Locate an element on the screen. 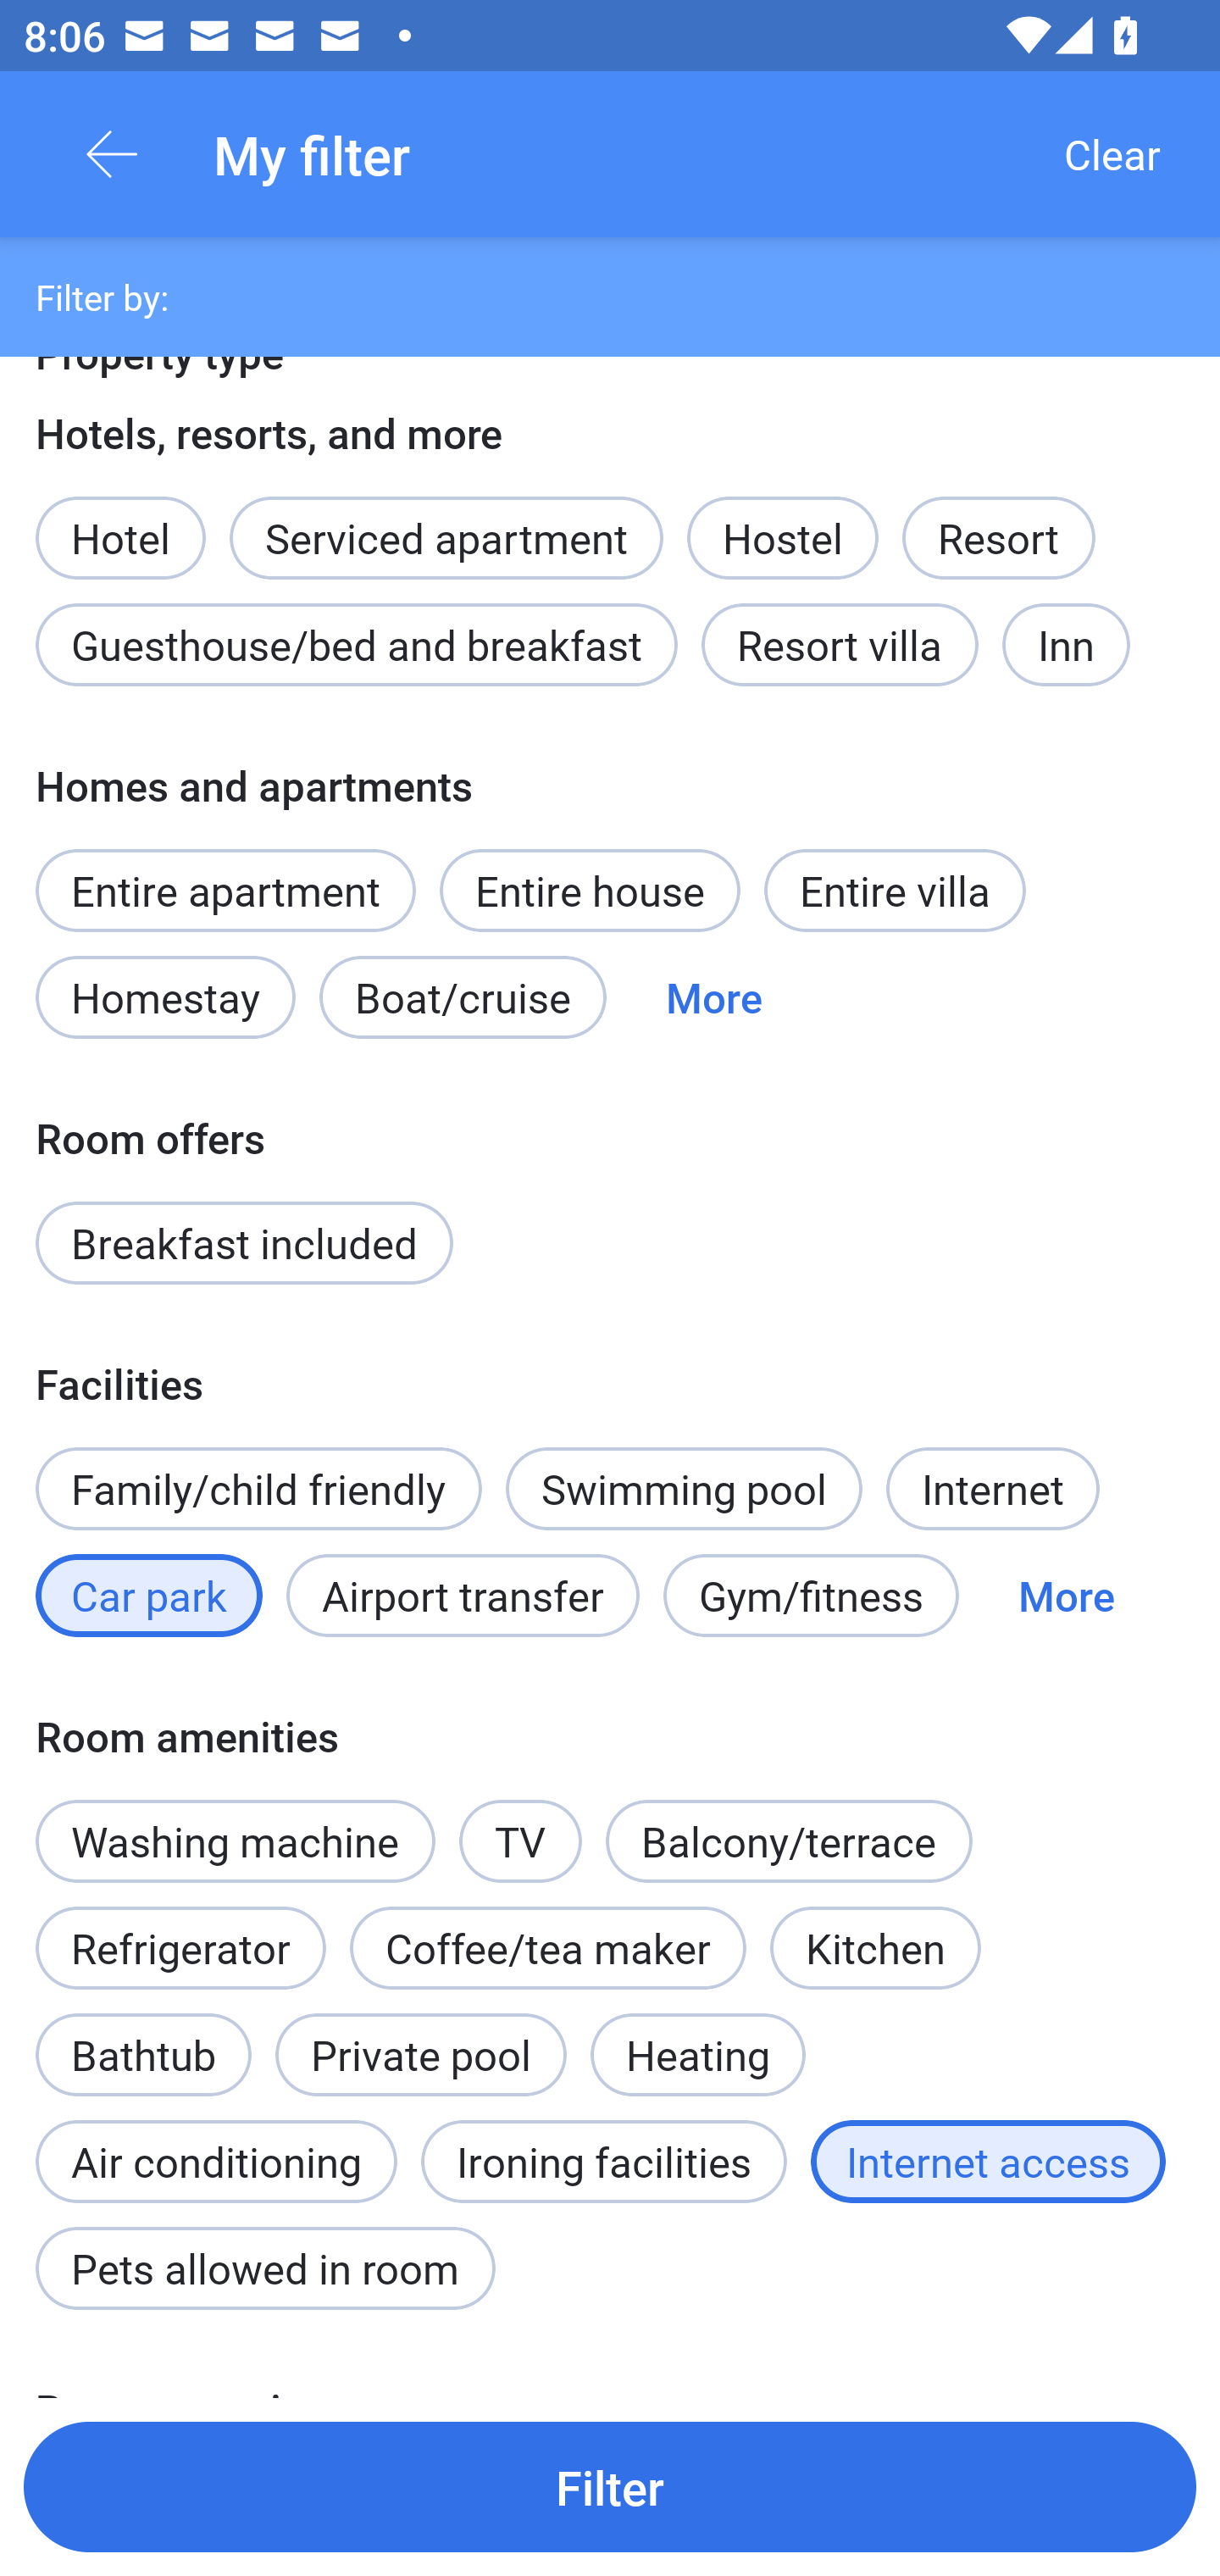 The height and width of the screenshot is (2576, 1220). More is located at coordinates (1066, 1595).